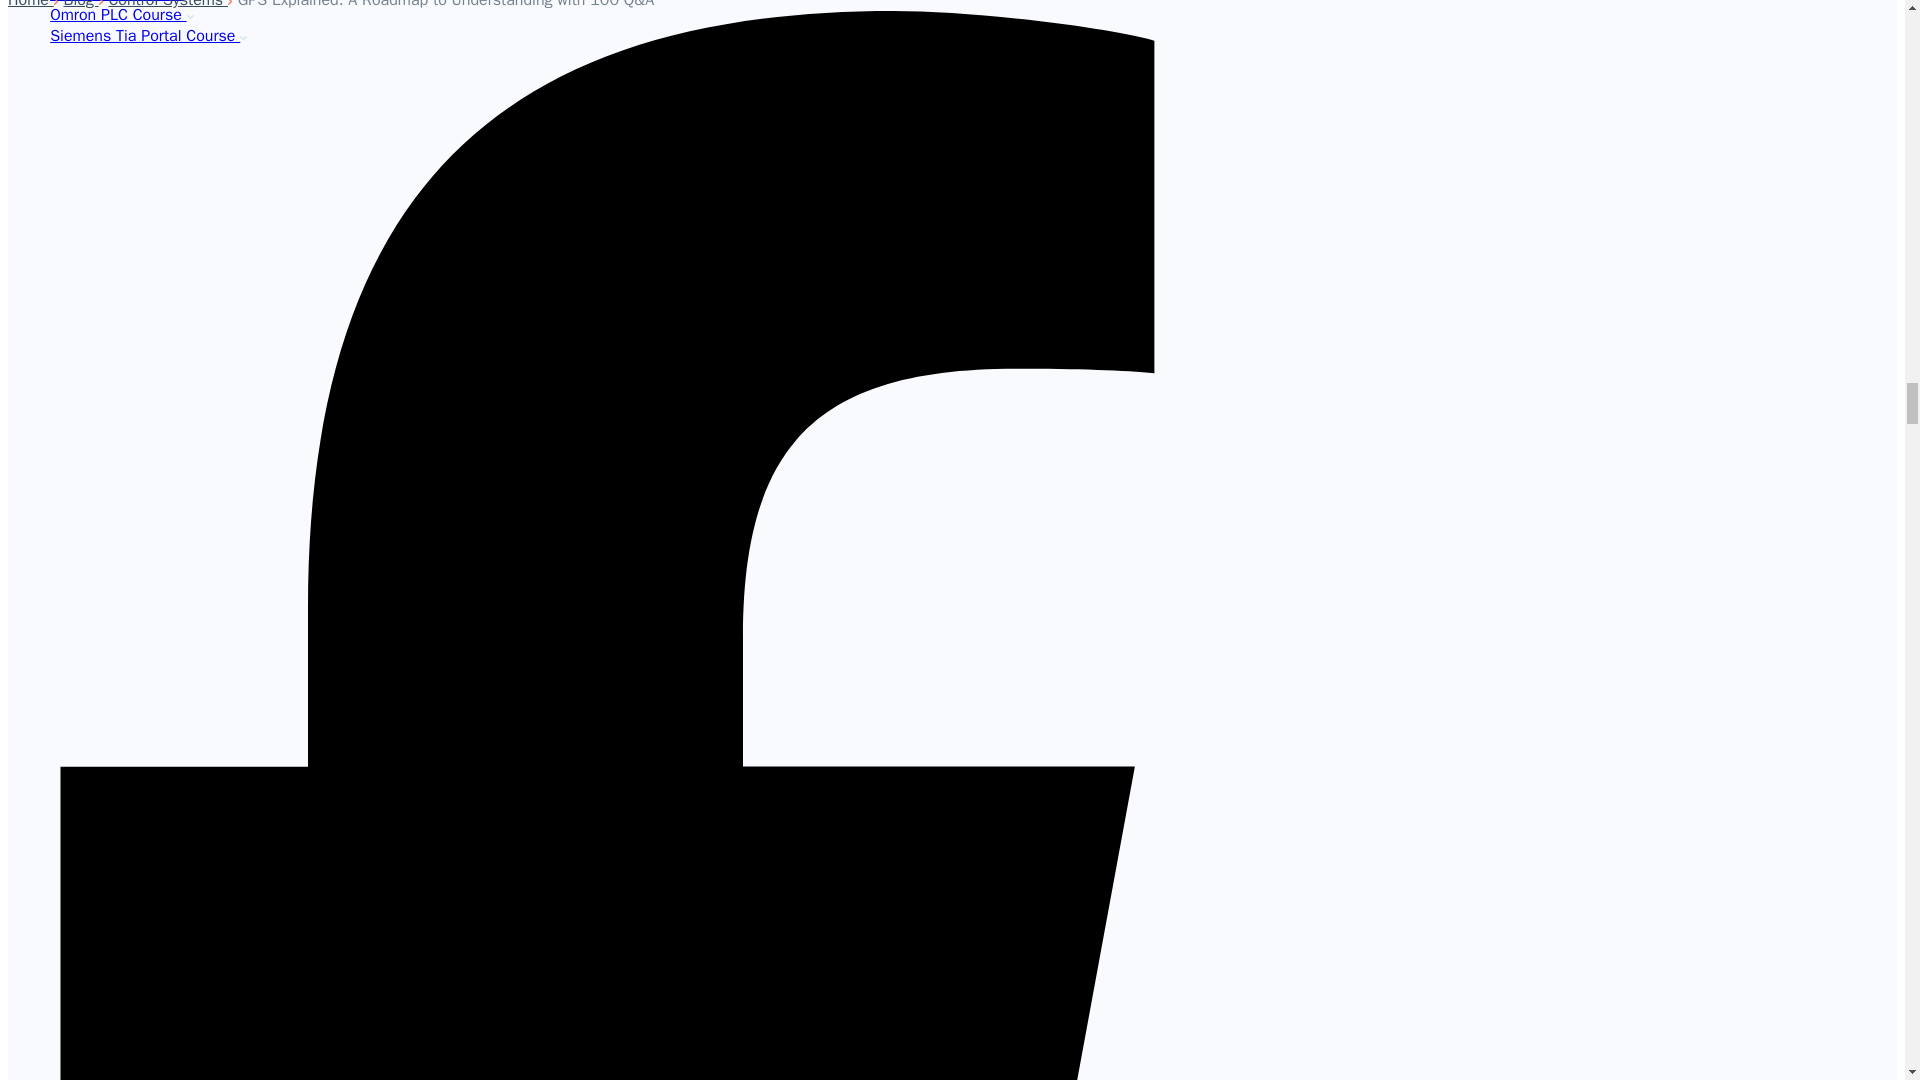  Describe the element at coordinates (30, 4) in the screenshot. I see `Home` at that location.